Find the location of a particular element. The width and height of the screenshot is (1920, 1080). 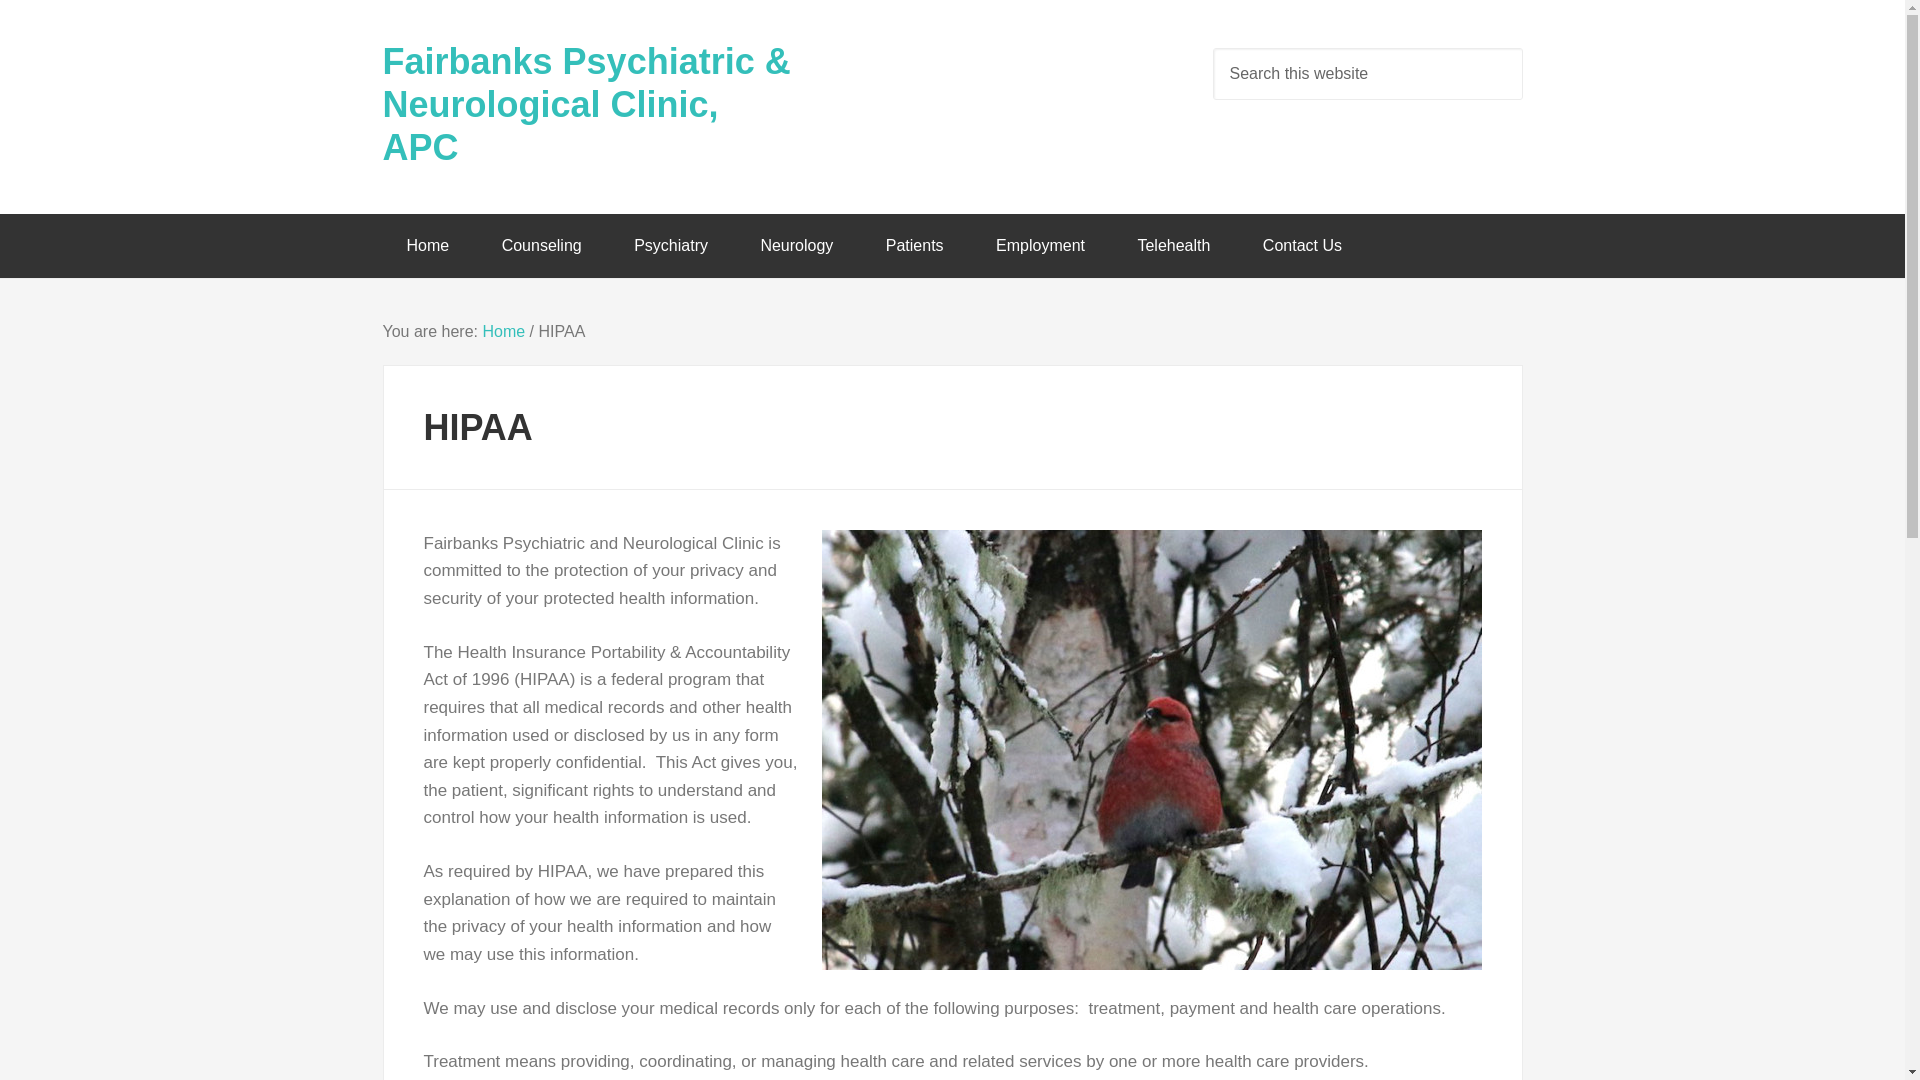

Home is located at coordinates (427, 245).